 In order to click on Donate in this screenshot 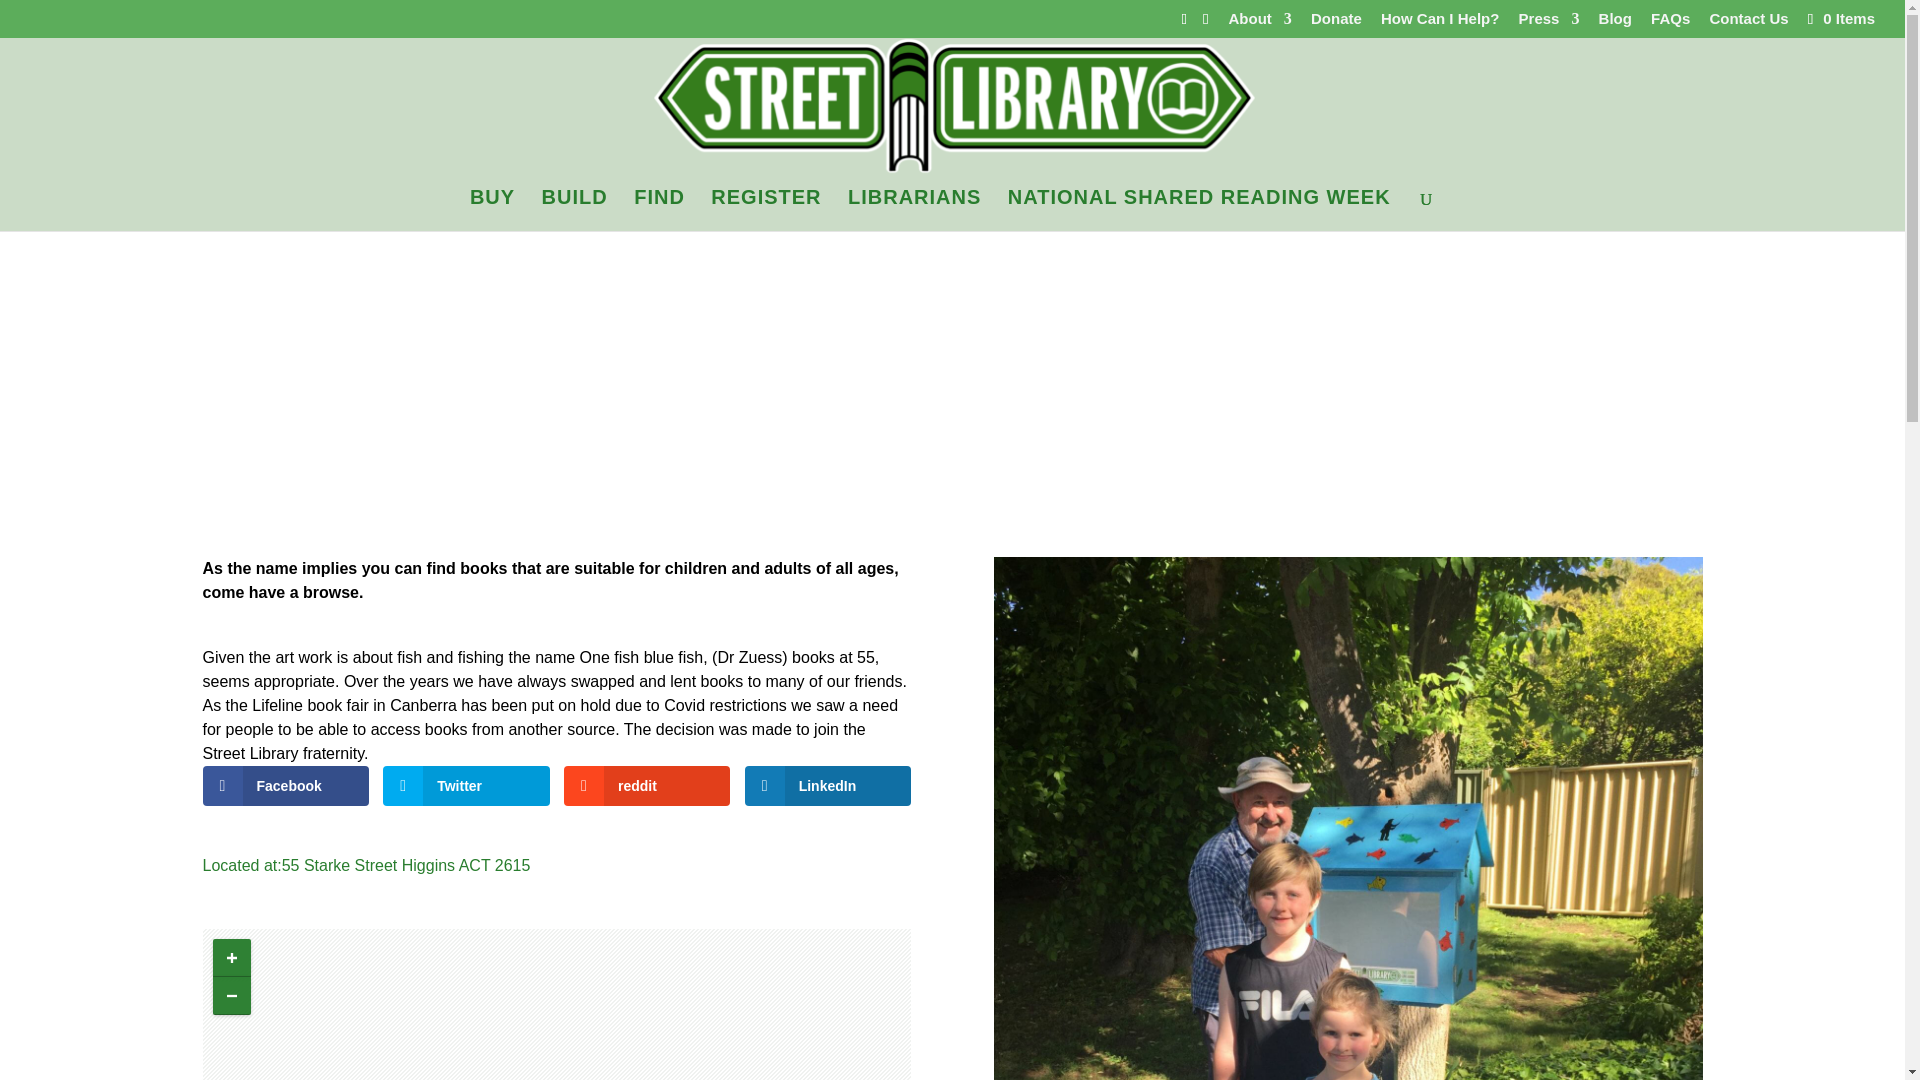, I will do `click(1336, 23)`.